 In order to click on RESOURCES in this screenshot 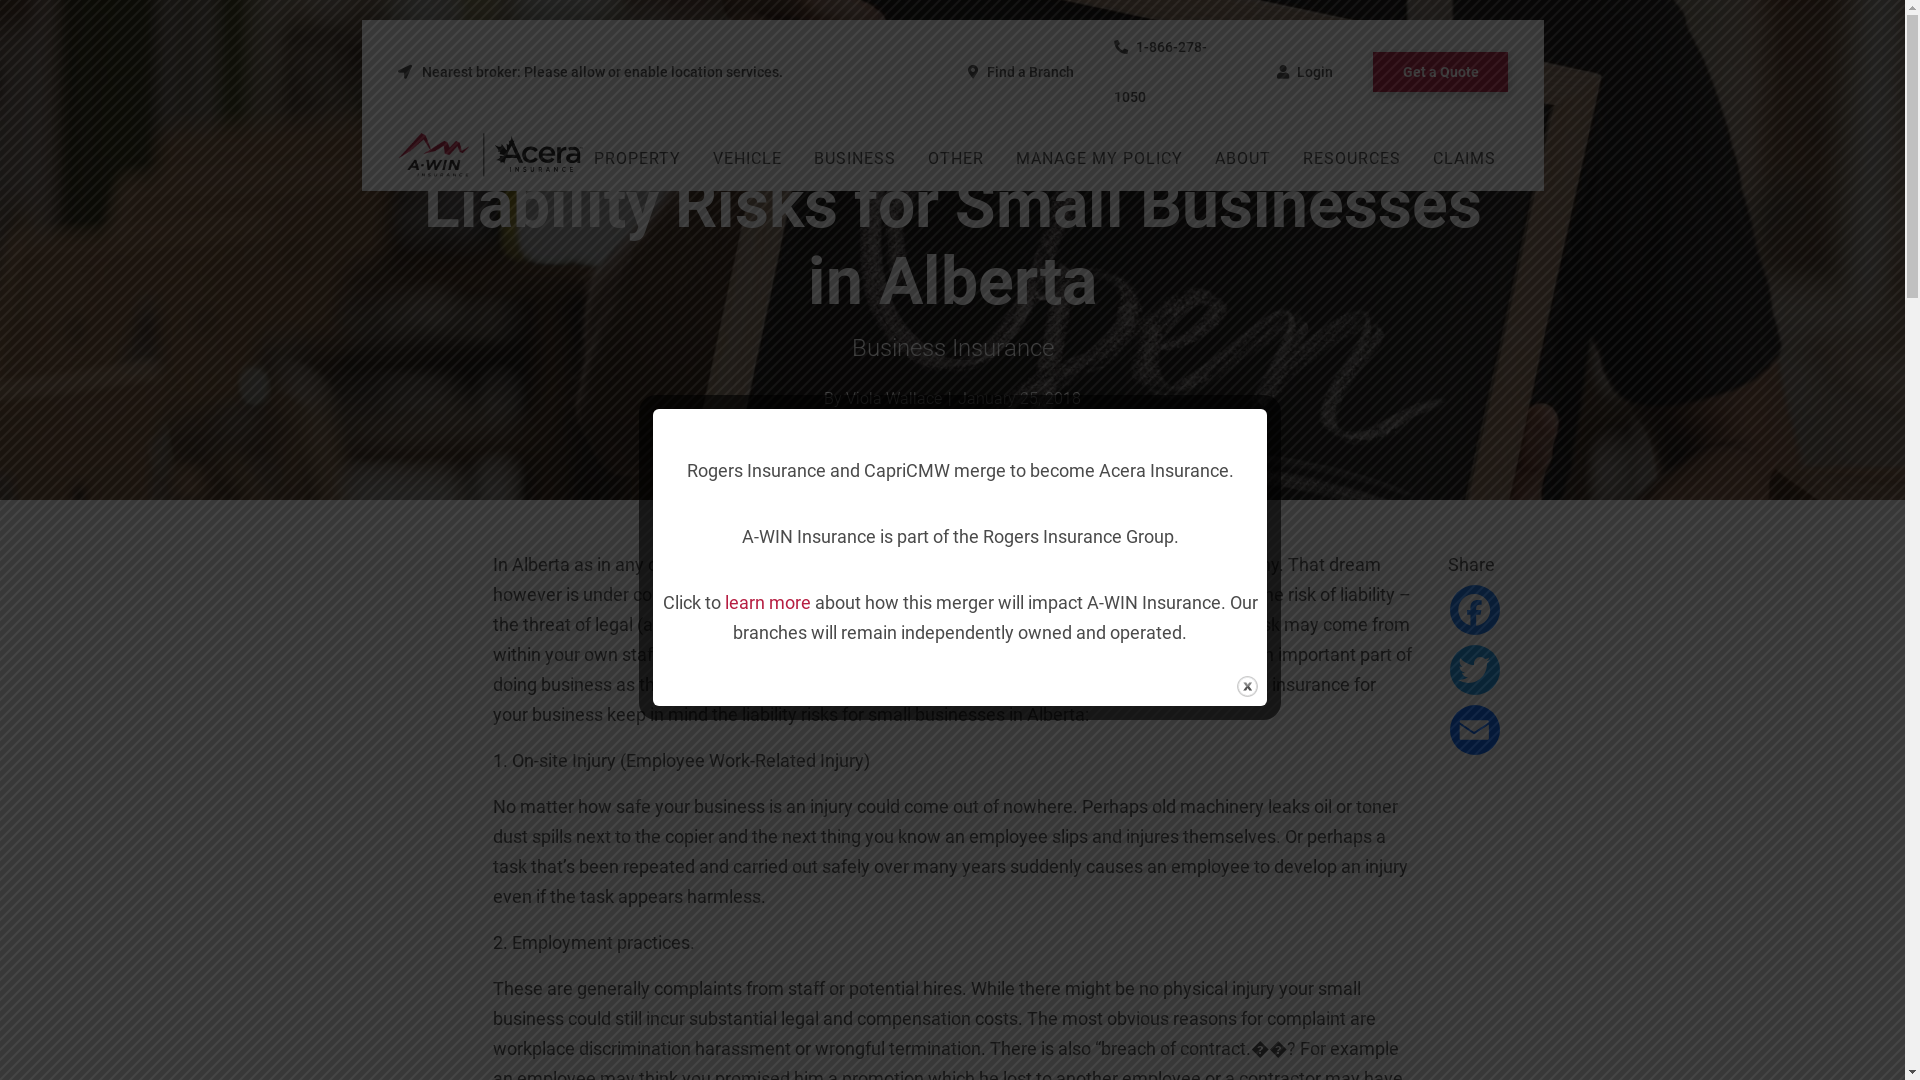, I will do `click(1352, 159)`.